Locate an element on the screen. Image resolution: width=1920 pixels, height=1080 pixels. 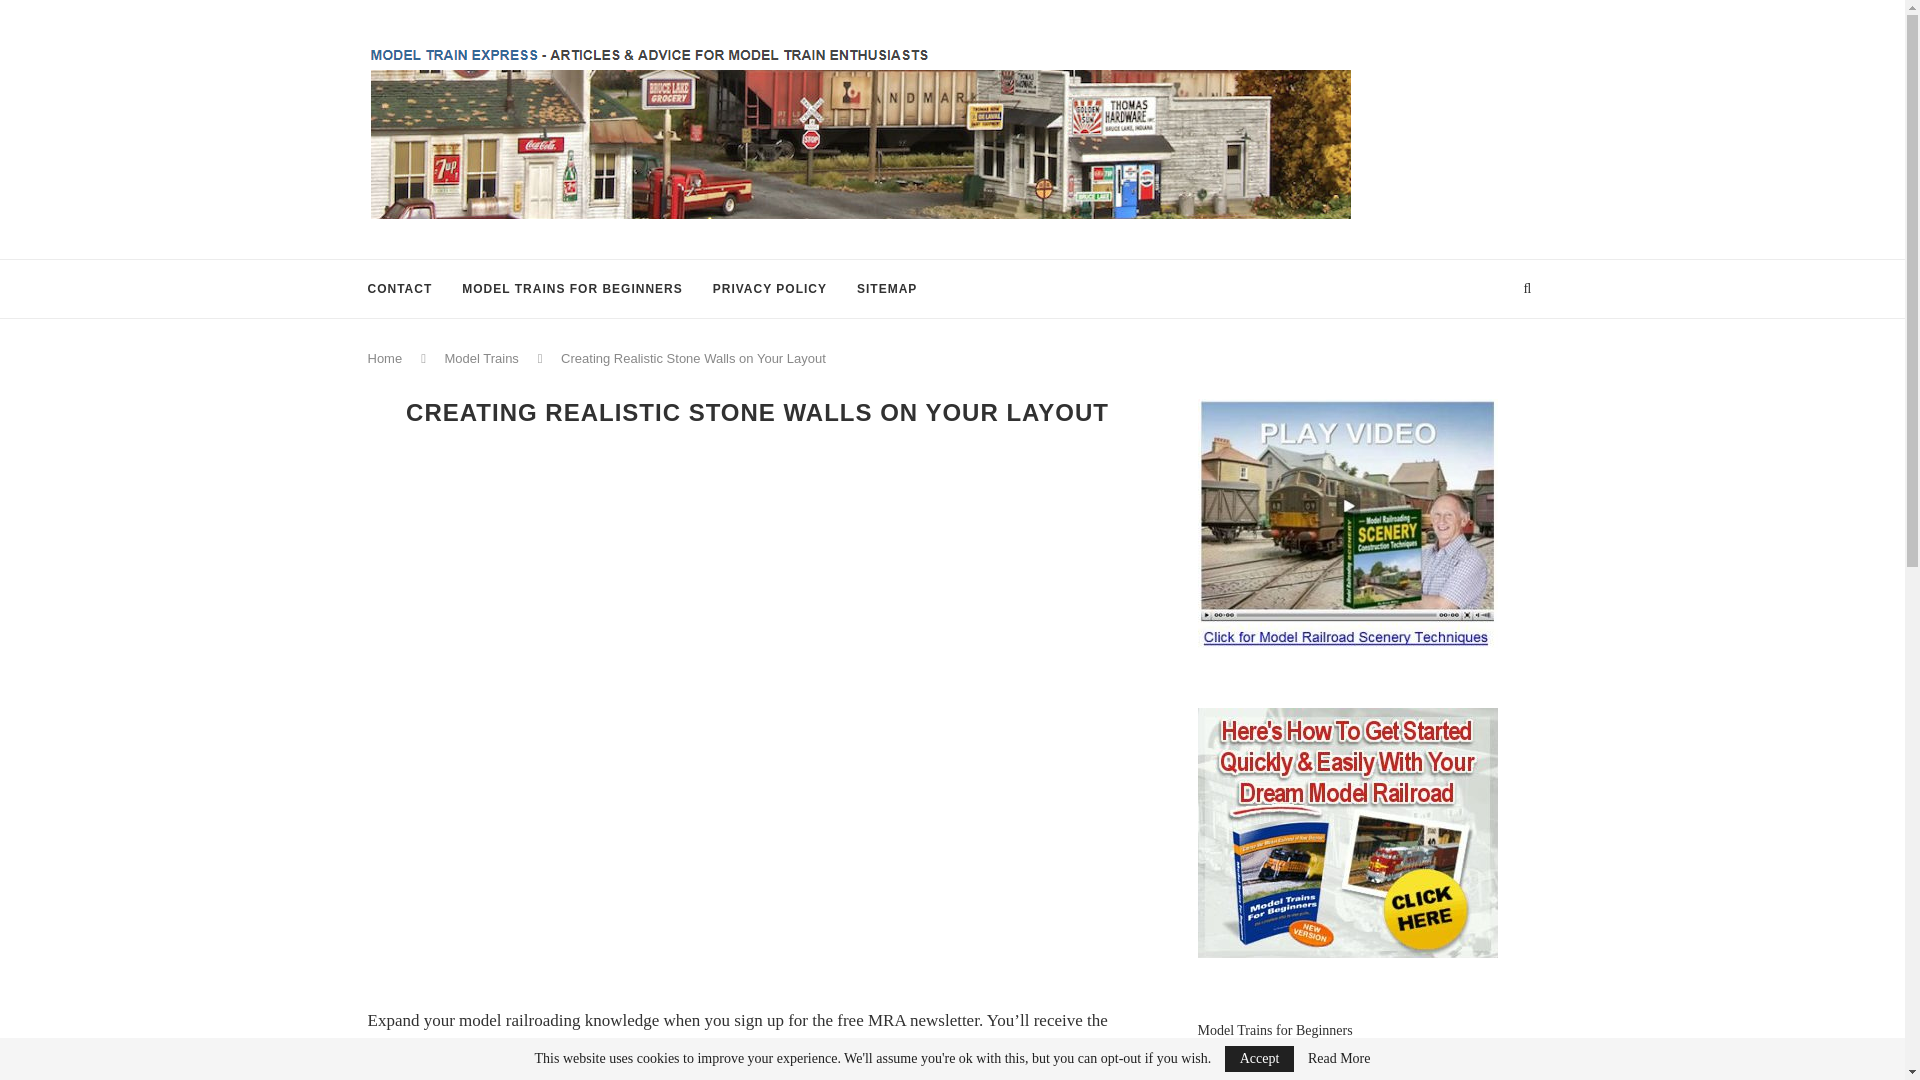
CONTACT is located at coordinates (400, 288).